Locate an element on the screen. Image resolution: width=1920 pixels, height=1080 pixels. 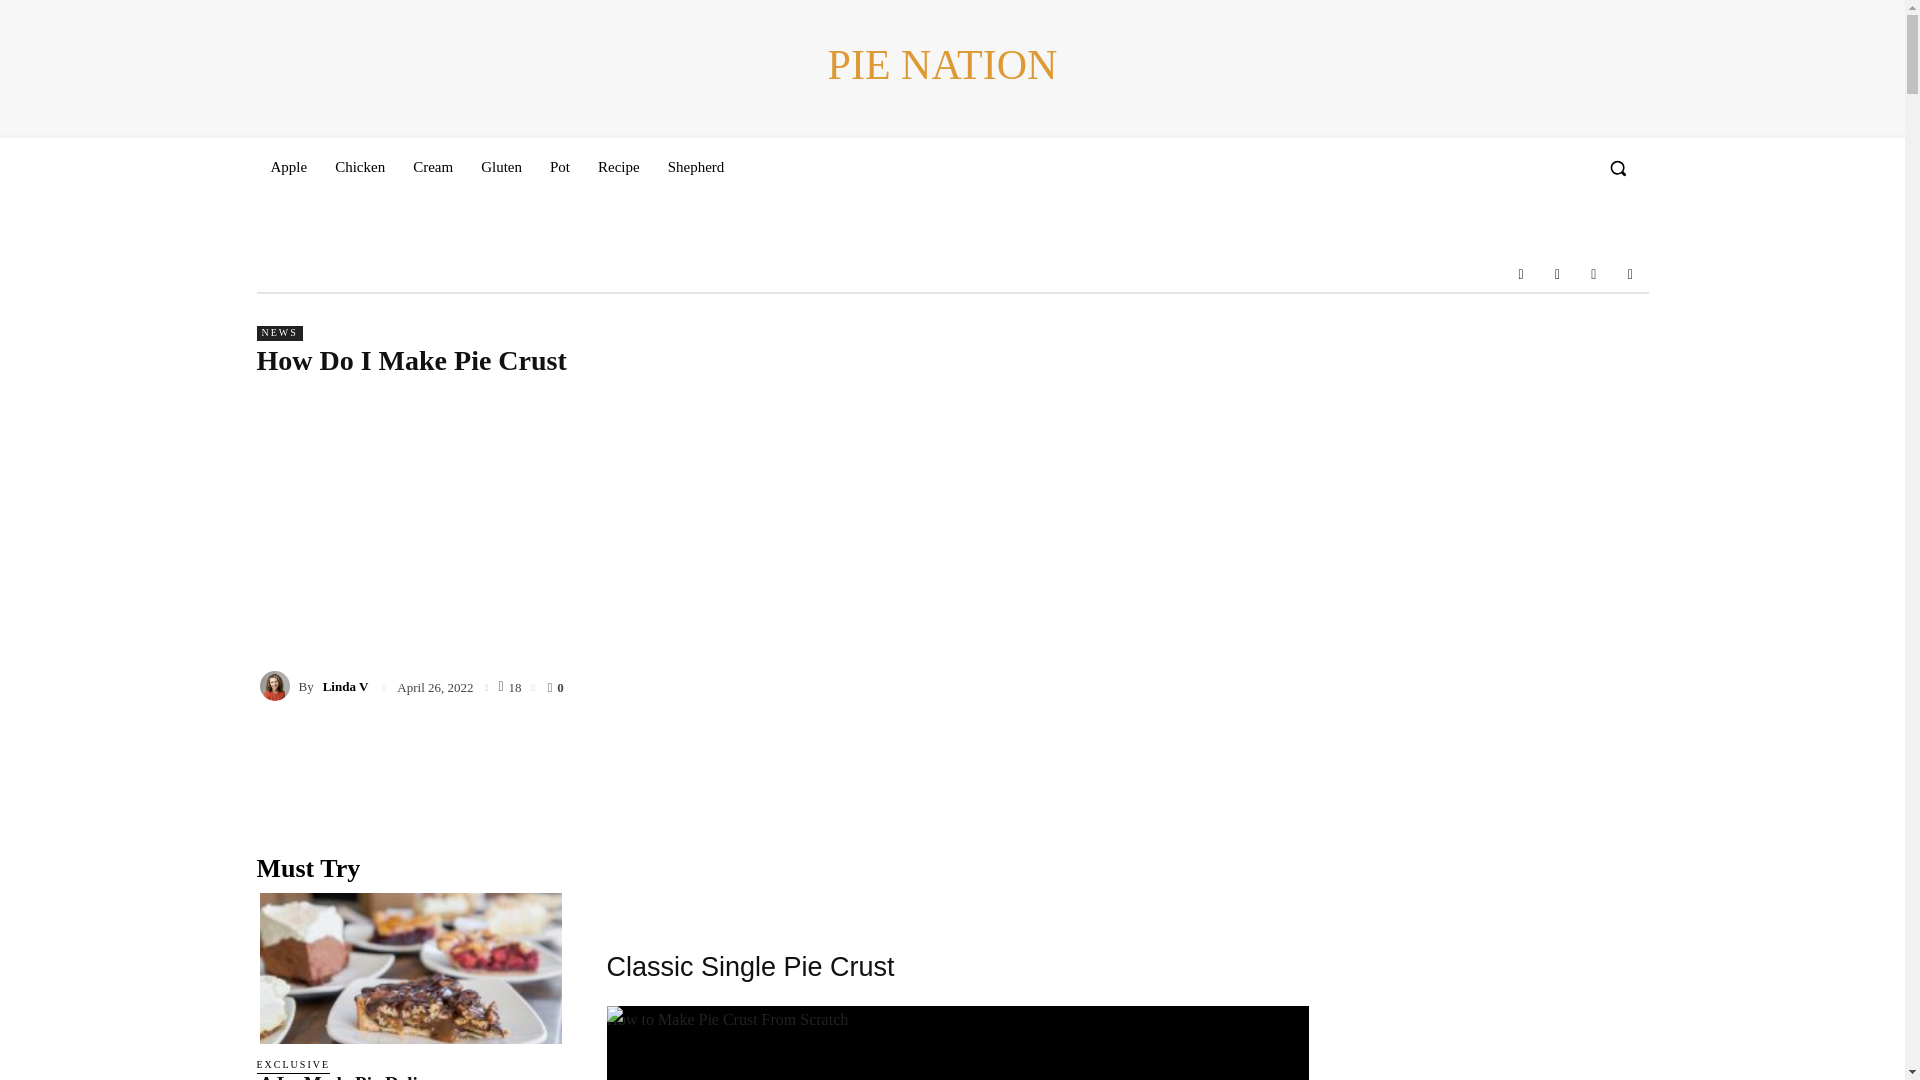
Youtube is located at coordinates (1630, 273).